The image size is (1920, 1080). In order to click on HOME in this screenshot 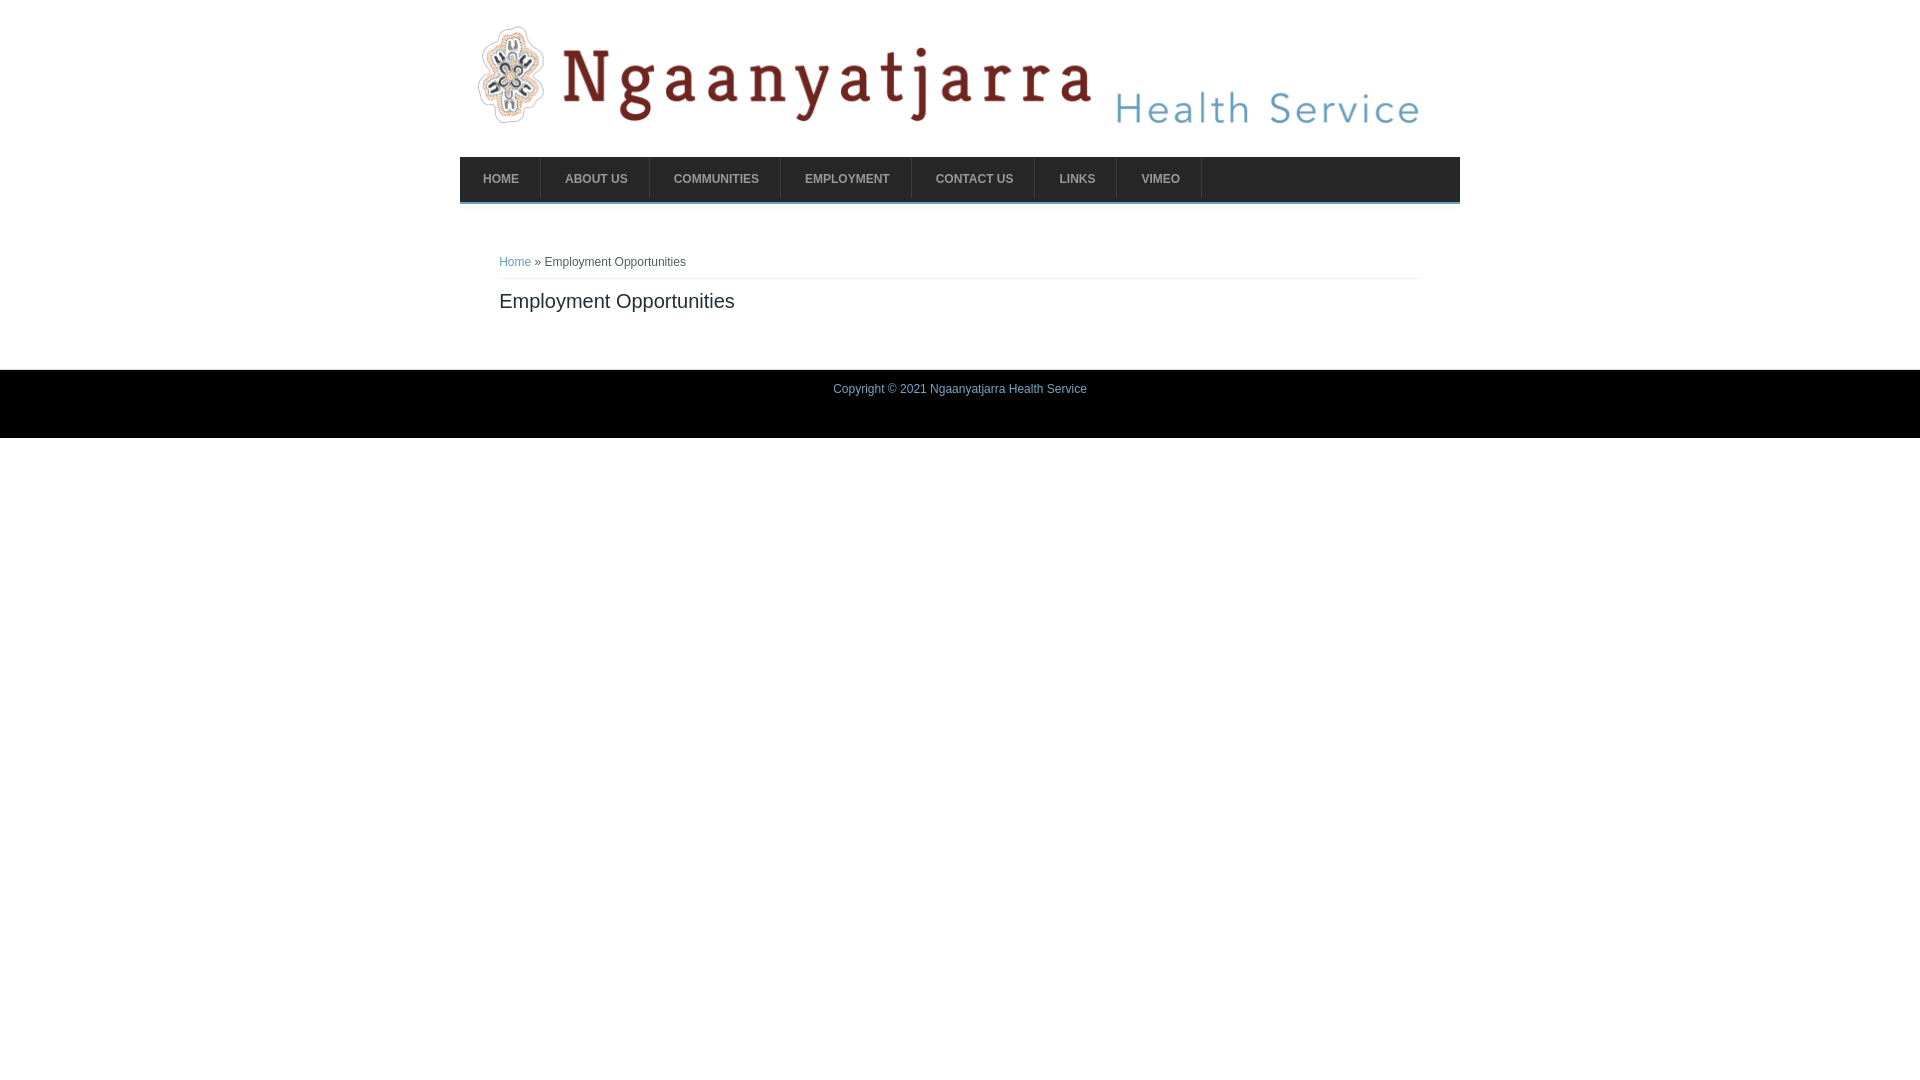, I will do `click(501, 180)`.